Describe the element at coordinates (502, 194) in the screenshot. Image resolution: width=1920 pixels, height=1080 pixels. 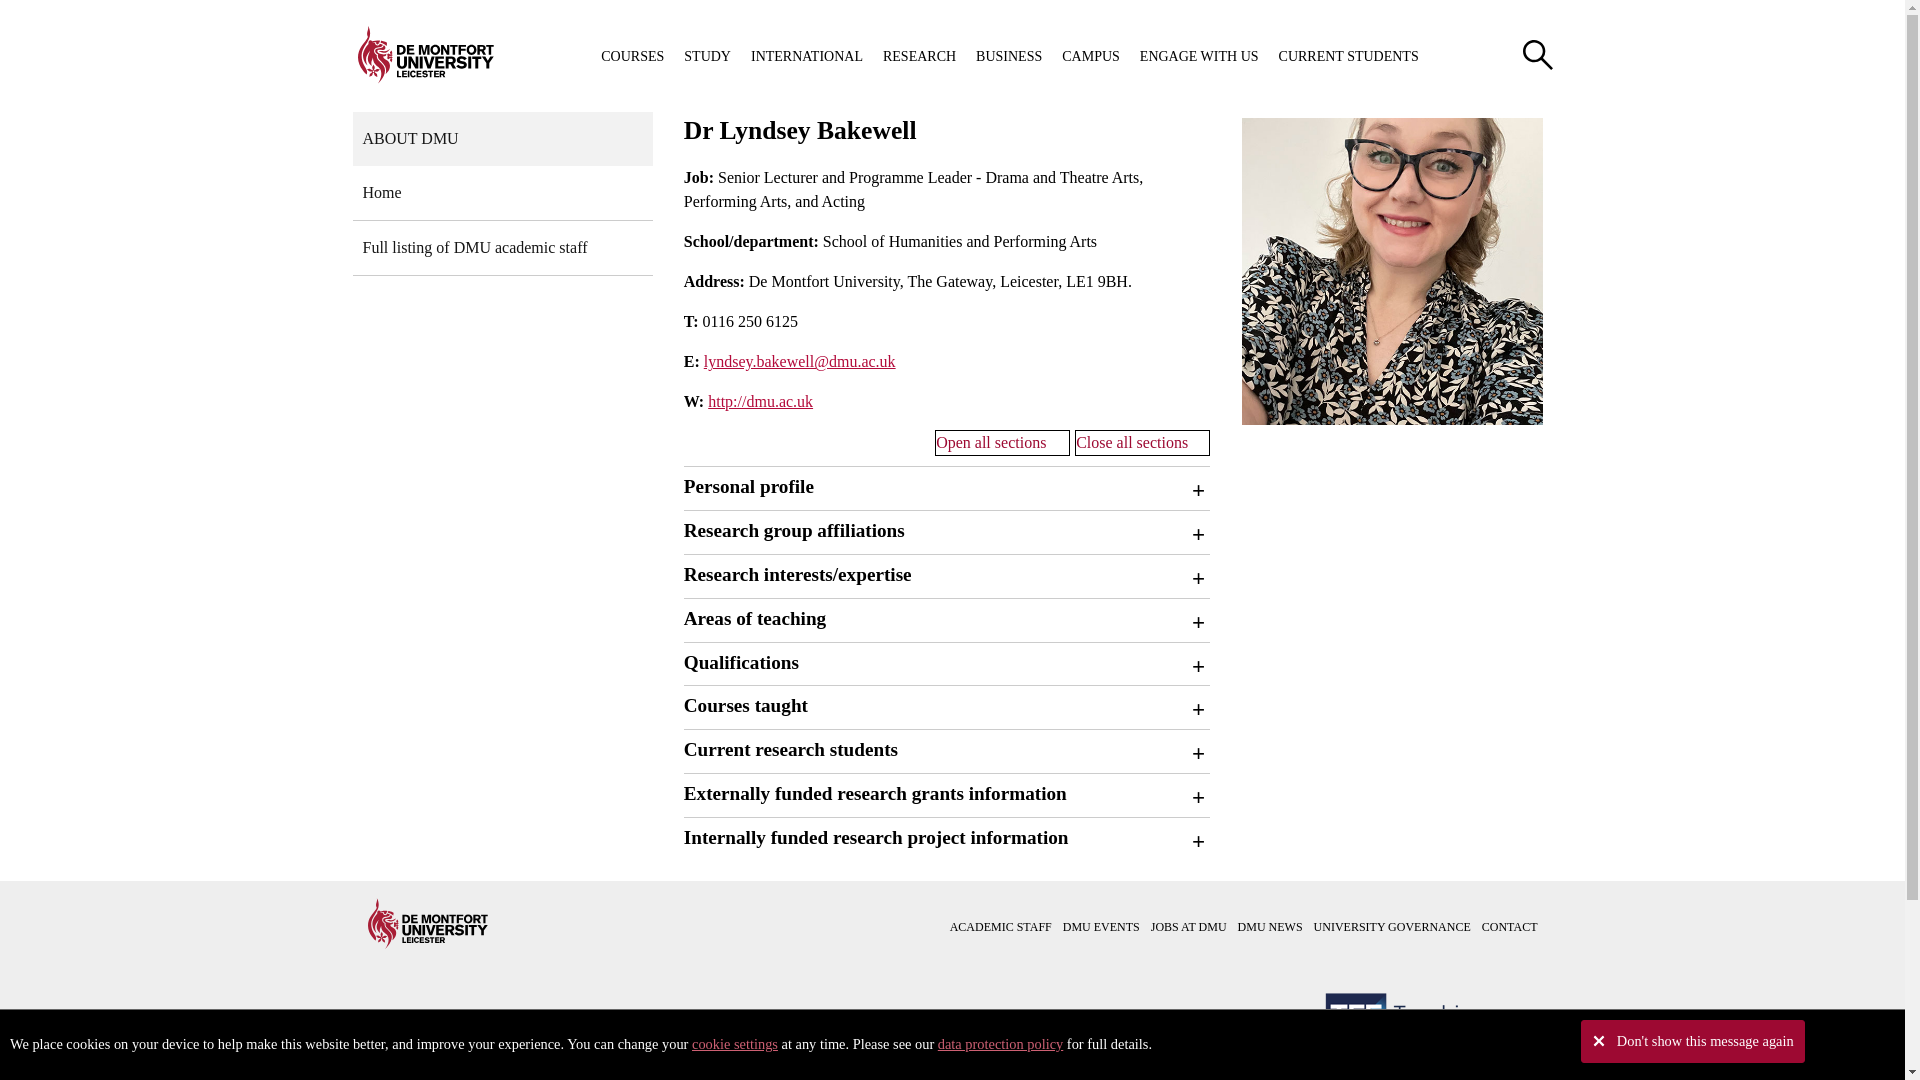
I see `Home` at that location.